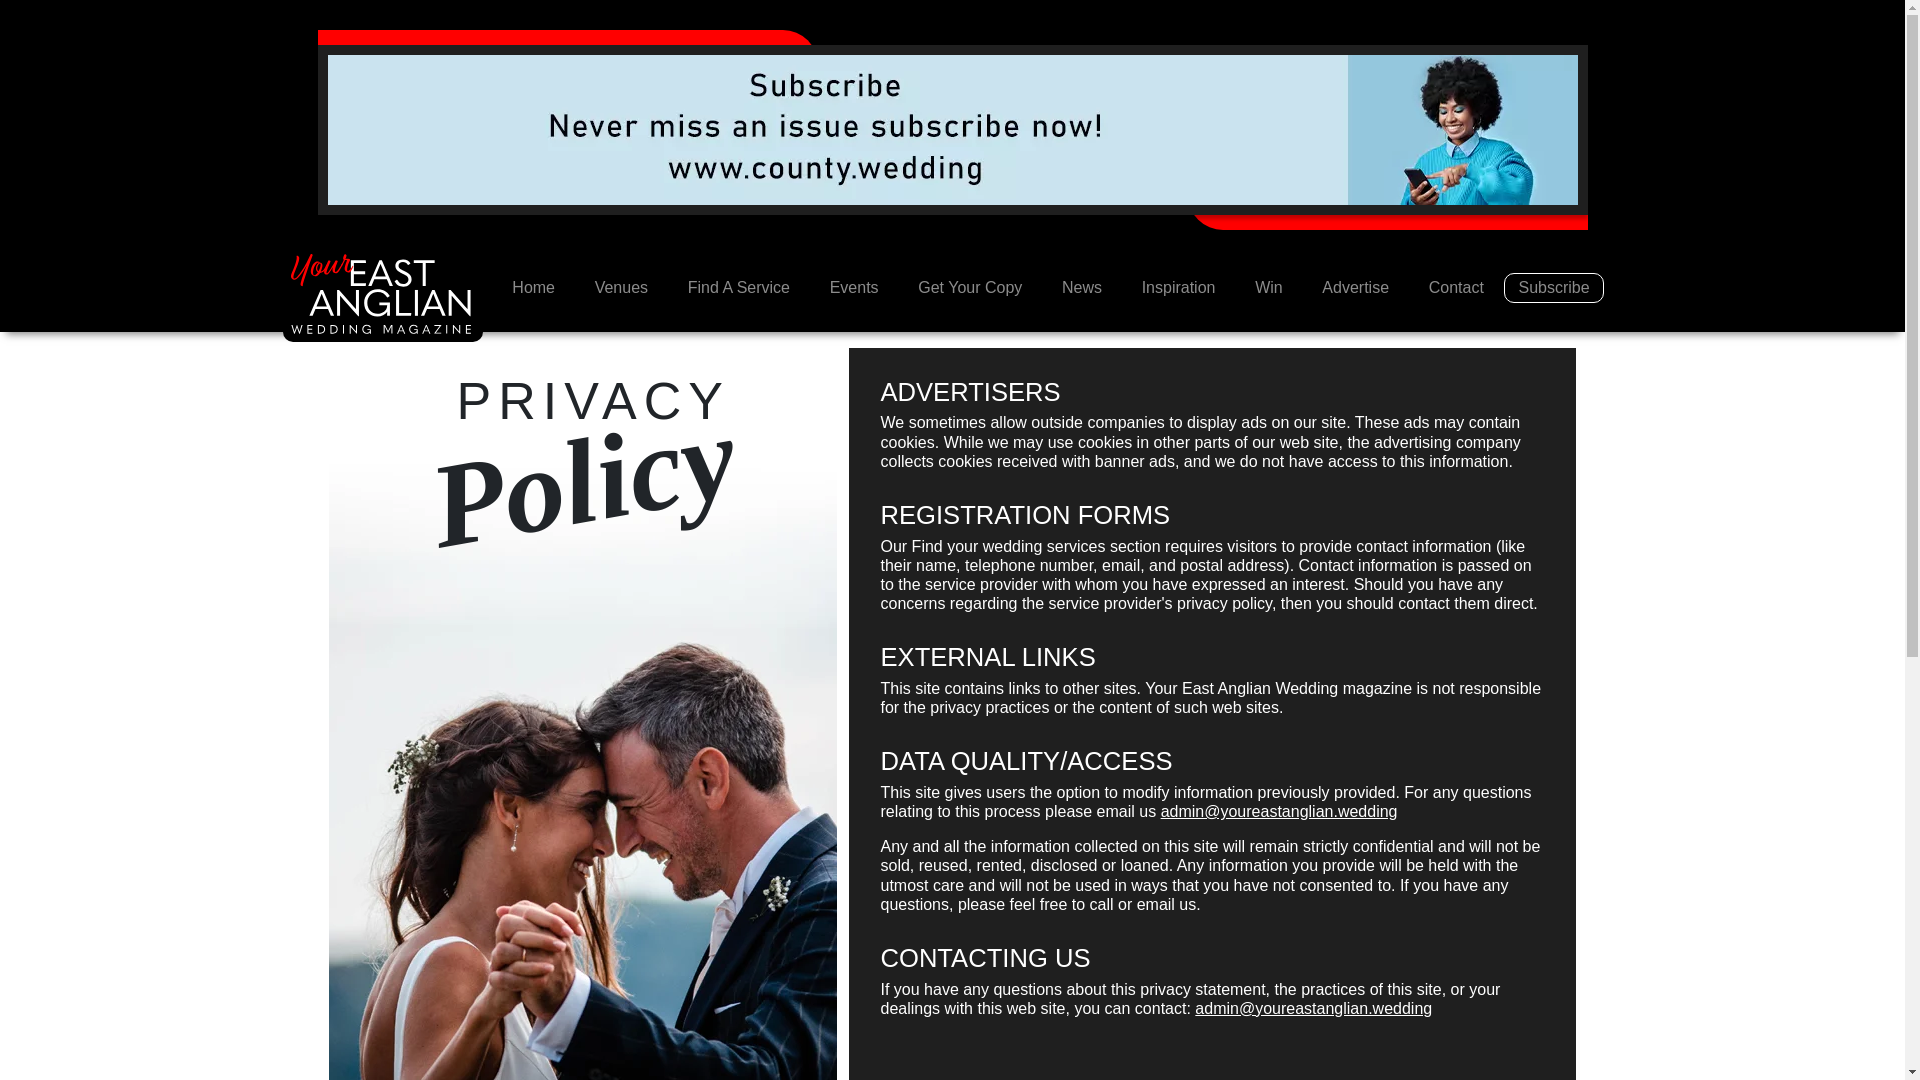 The height and width of the screenshot is (1080, 1920). What do you see at coordinates (532, 287) in the screenshot?
I see `Your East Anglian Wedding` at bounding box center [532, 287].